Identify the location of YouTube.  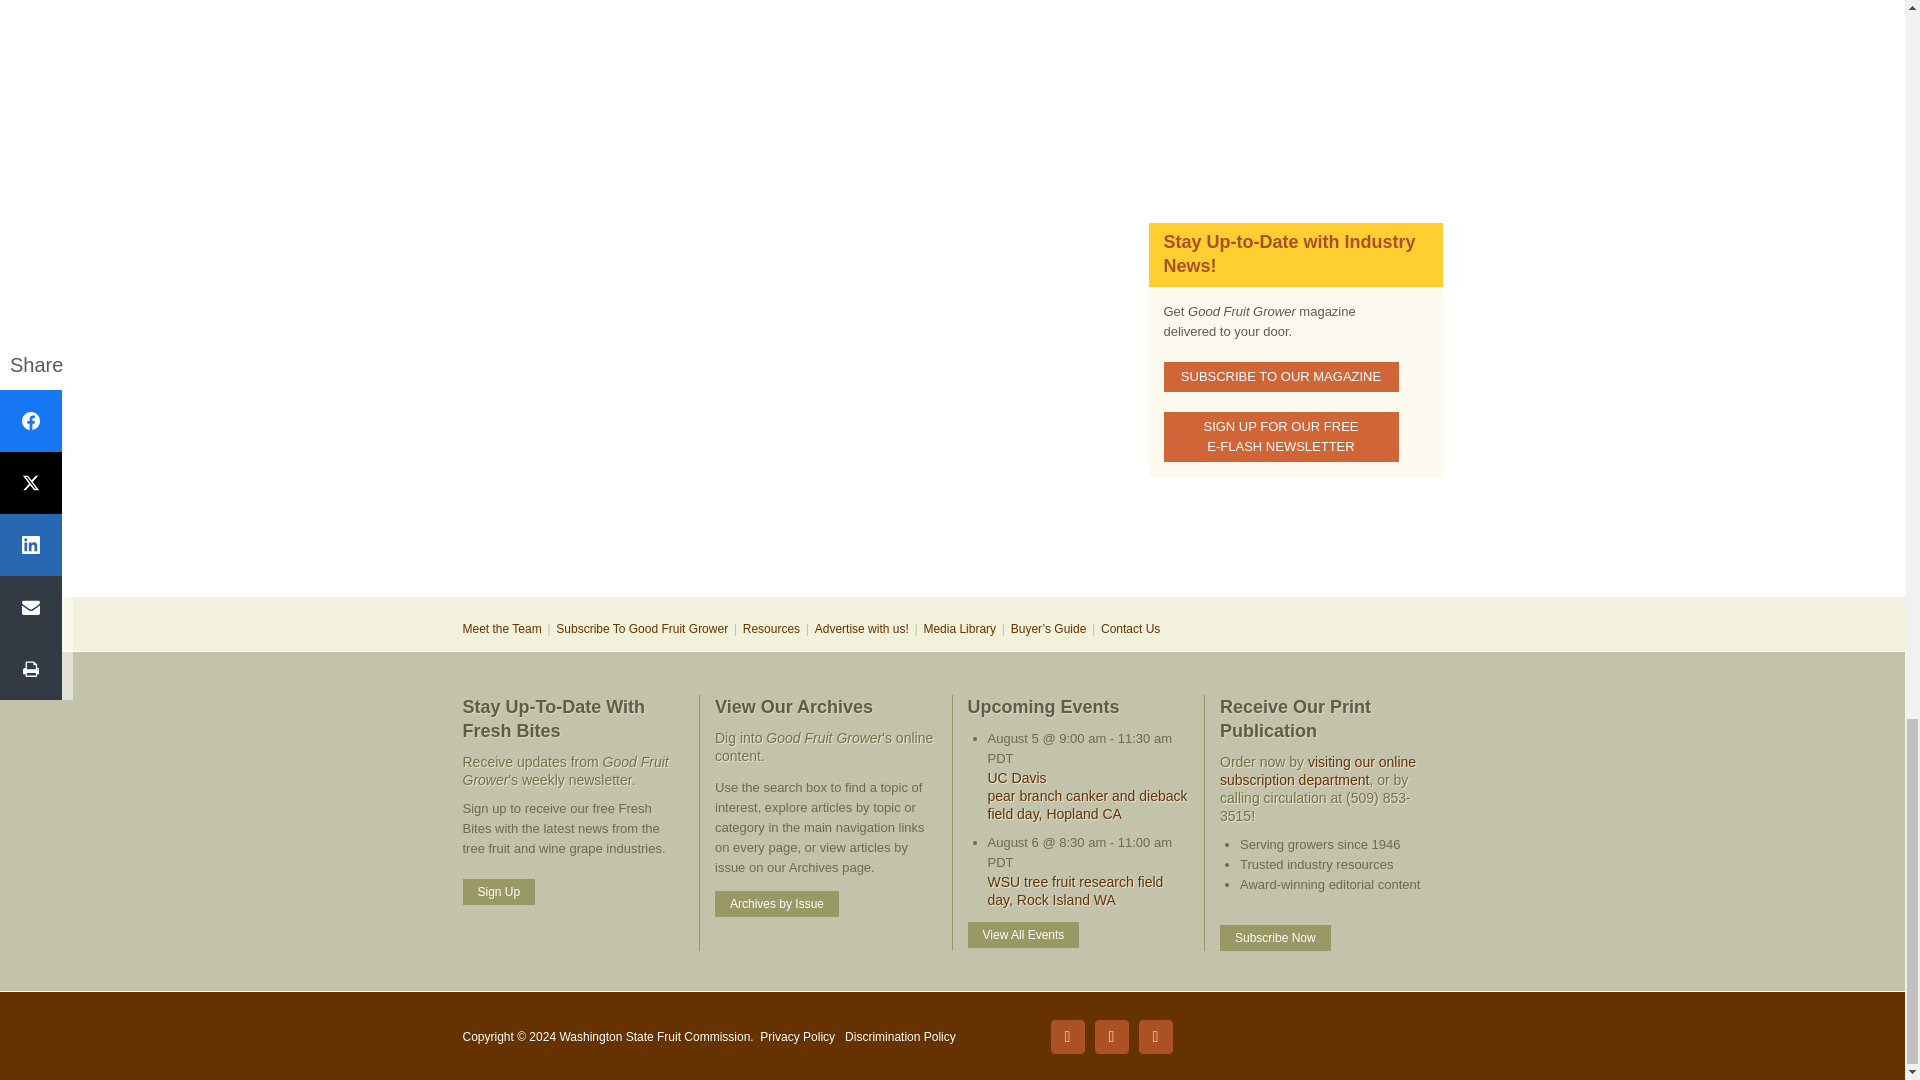
(1154, 1036).